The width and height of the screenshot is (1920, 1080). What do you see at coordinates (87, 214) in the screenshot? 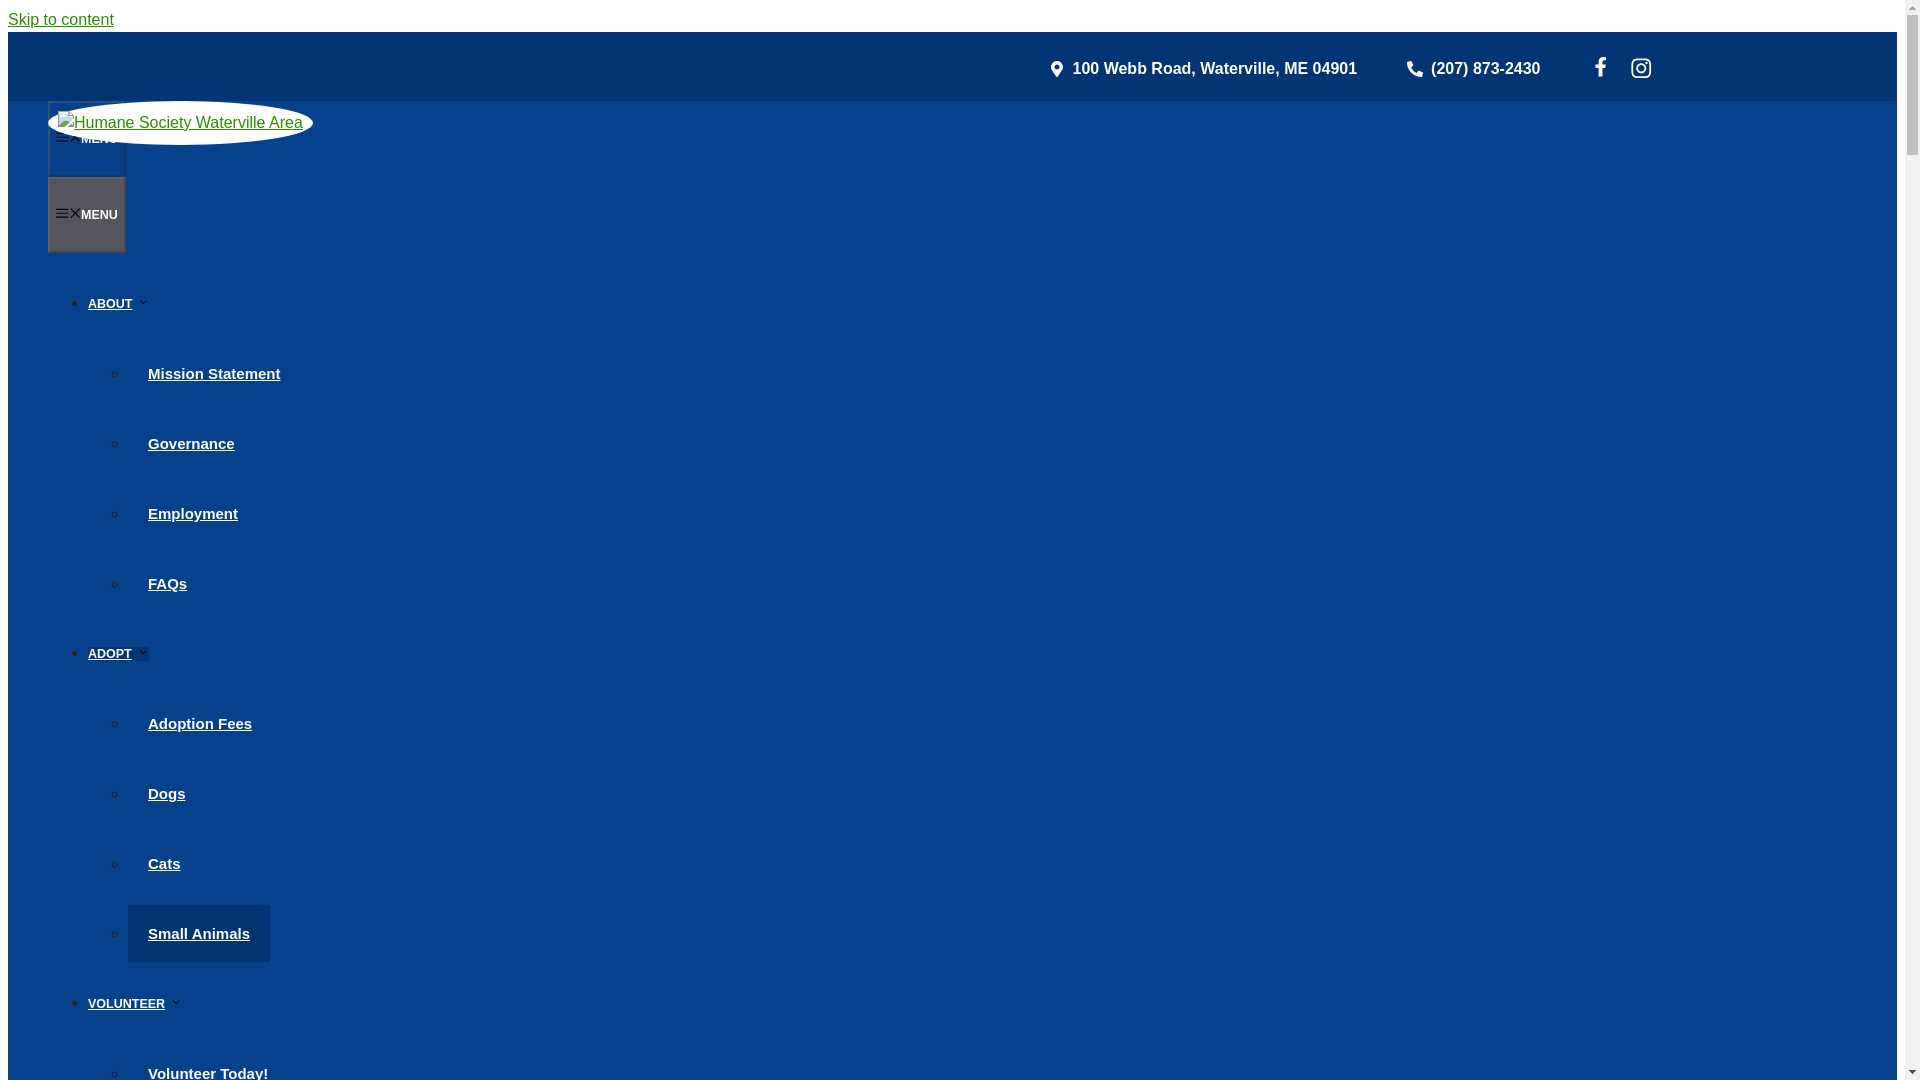
I see `MENU` at bounding box center [87, 214].